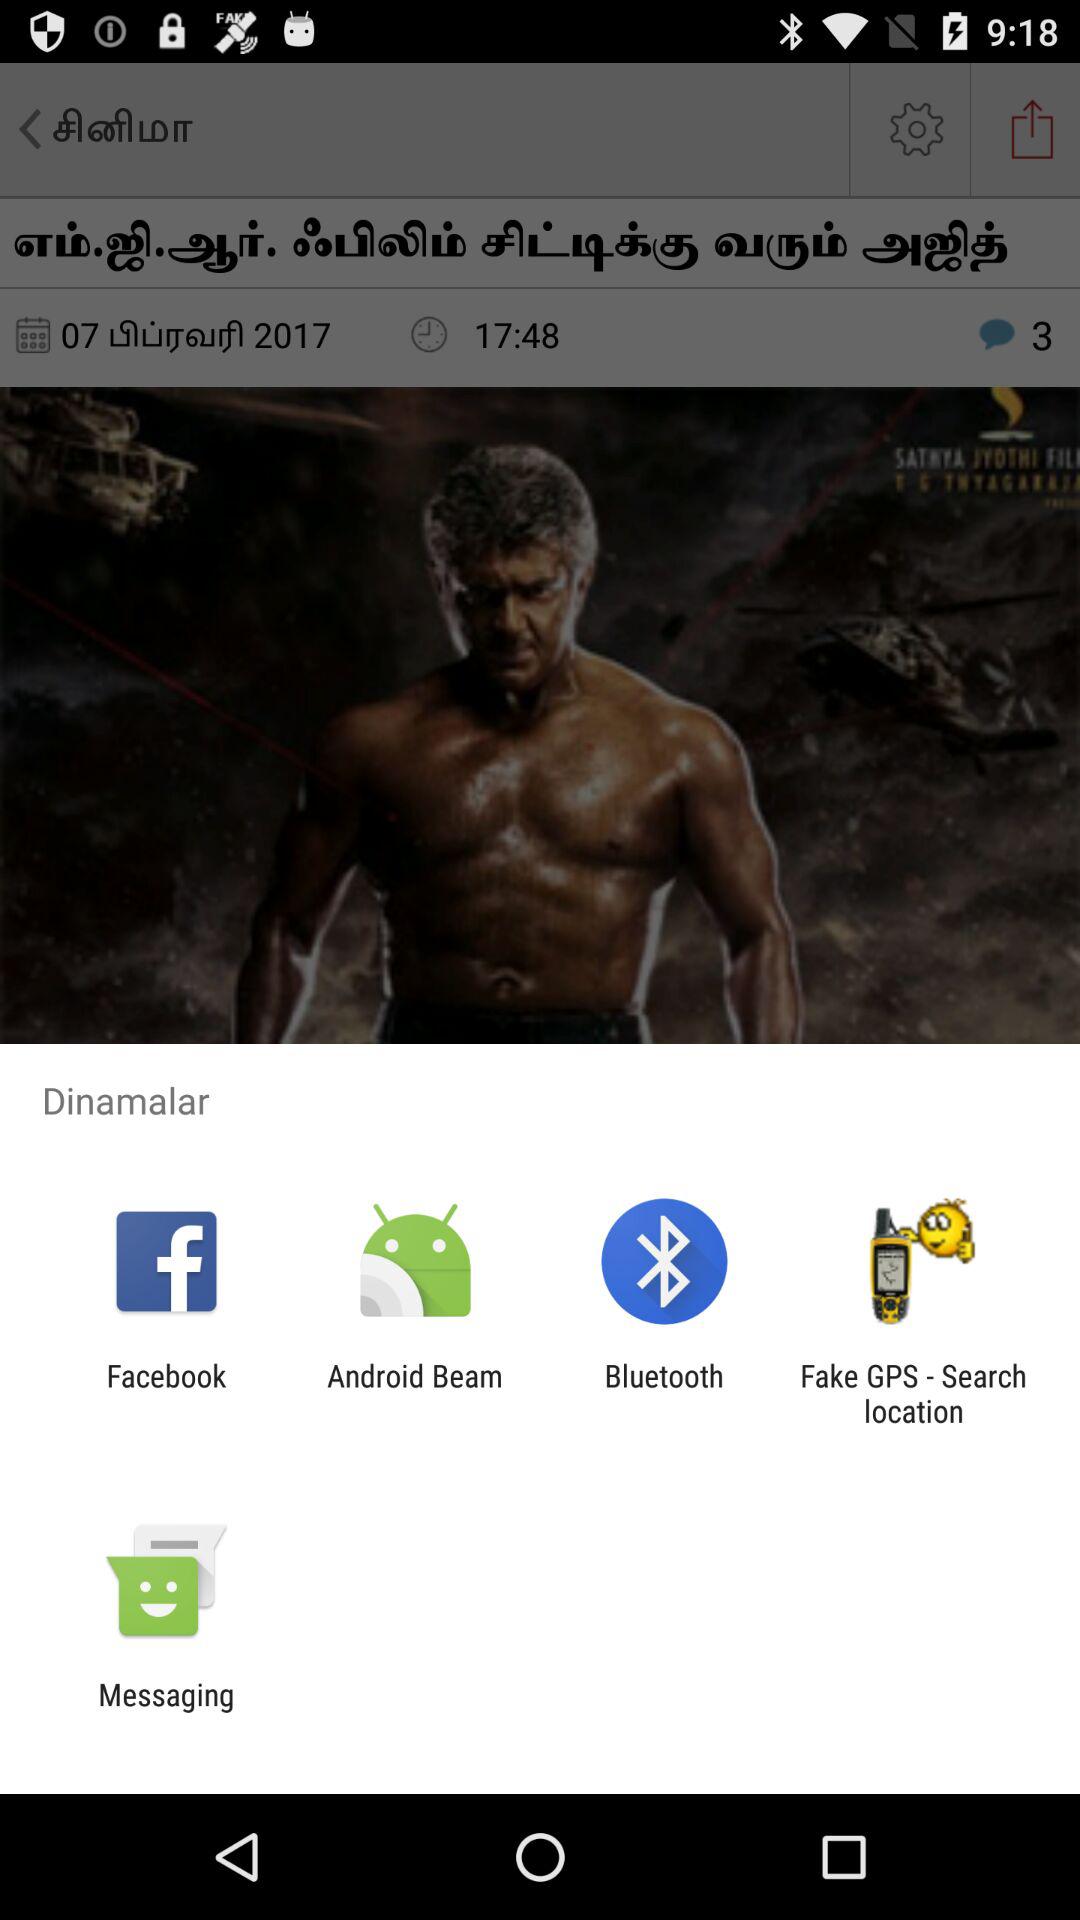  Describe the element at coordinates (664, 1393) in the screenshot. I see `select the bluetooth app` at that location.